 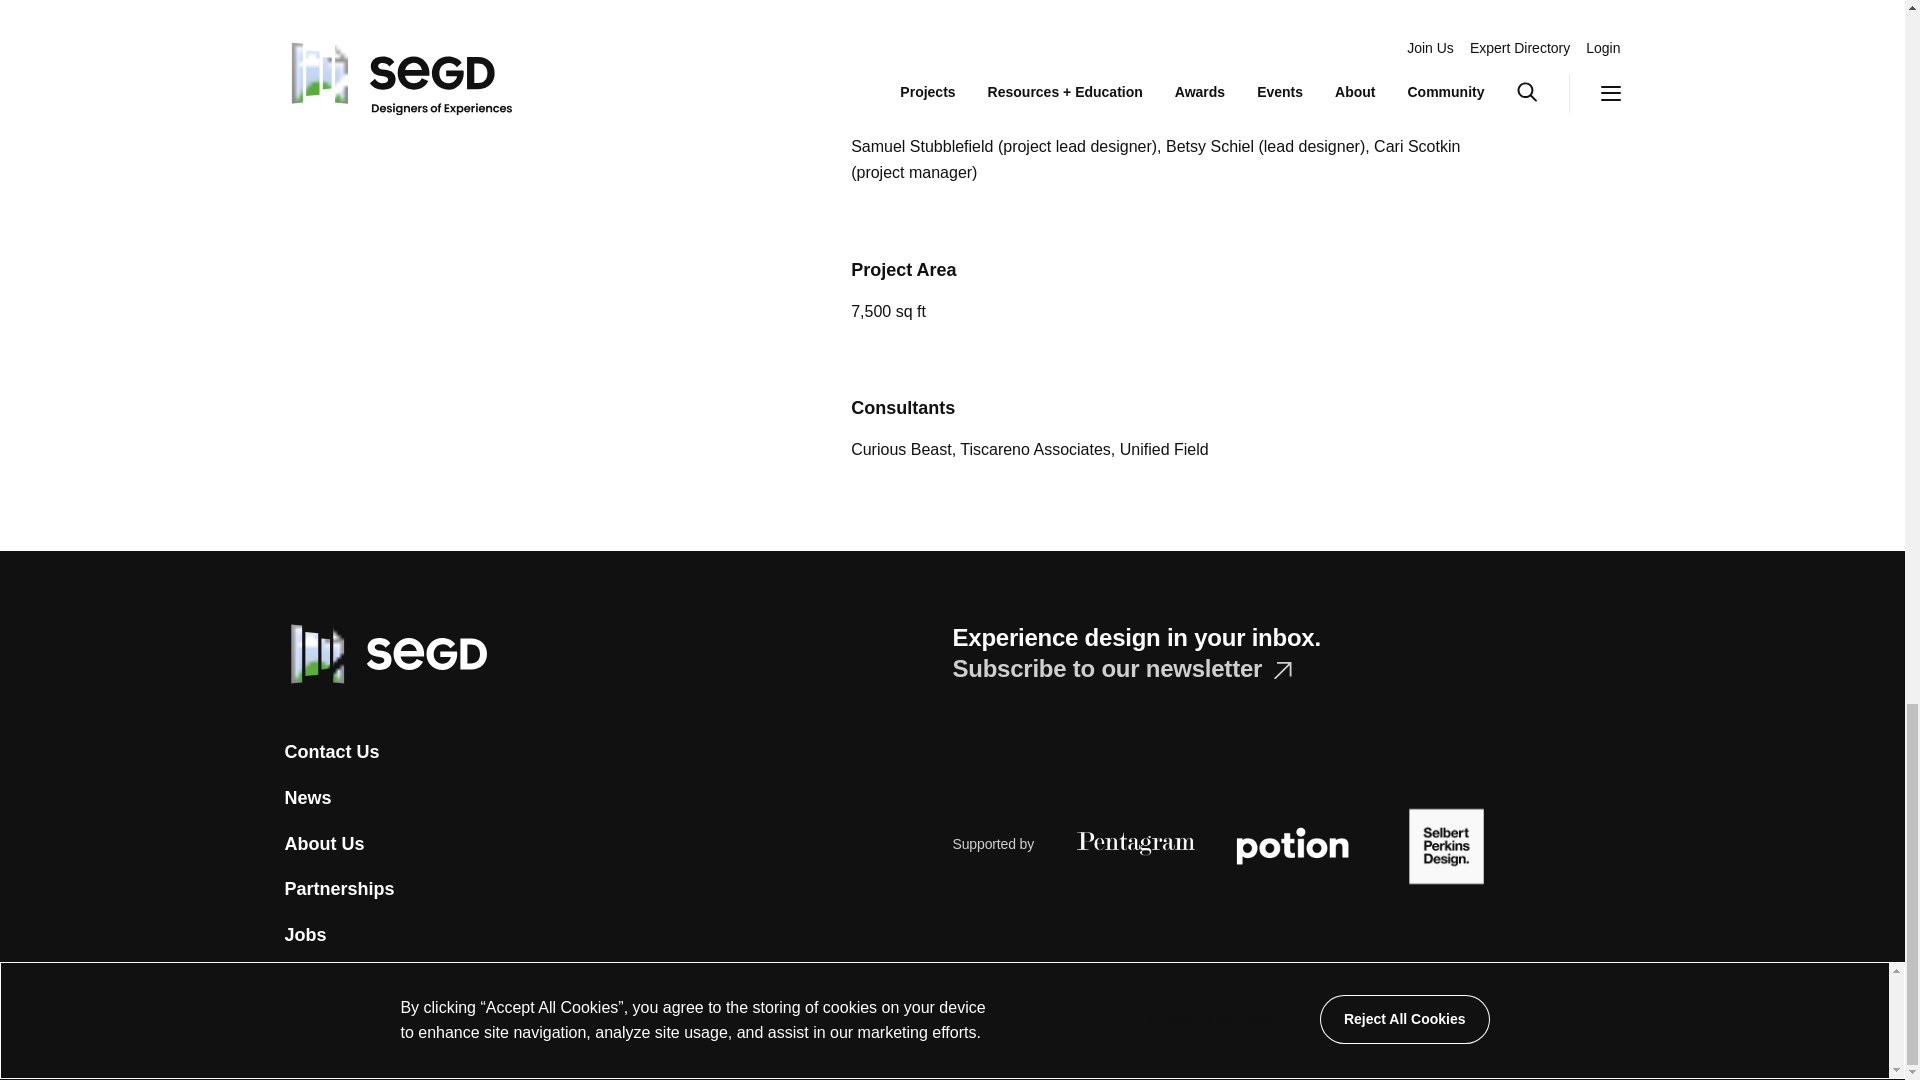 I want to click on Subscribe to our newsletter, so click(x=1121, y=668).